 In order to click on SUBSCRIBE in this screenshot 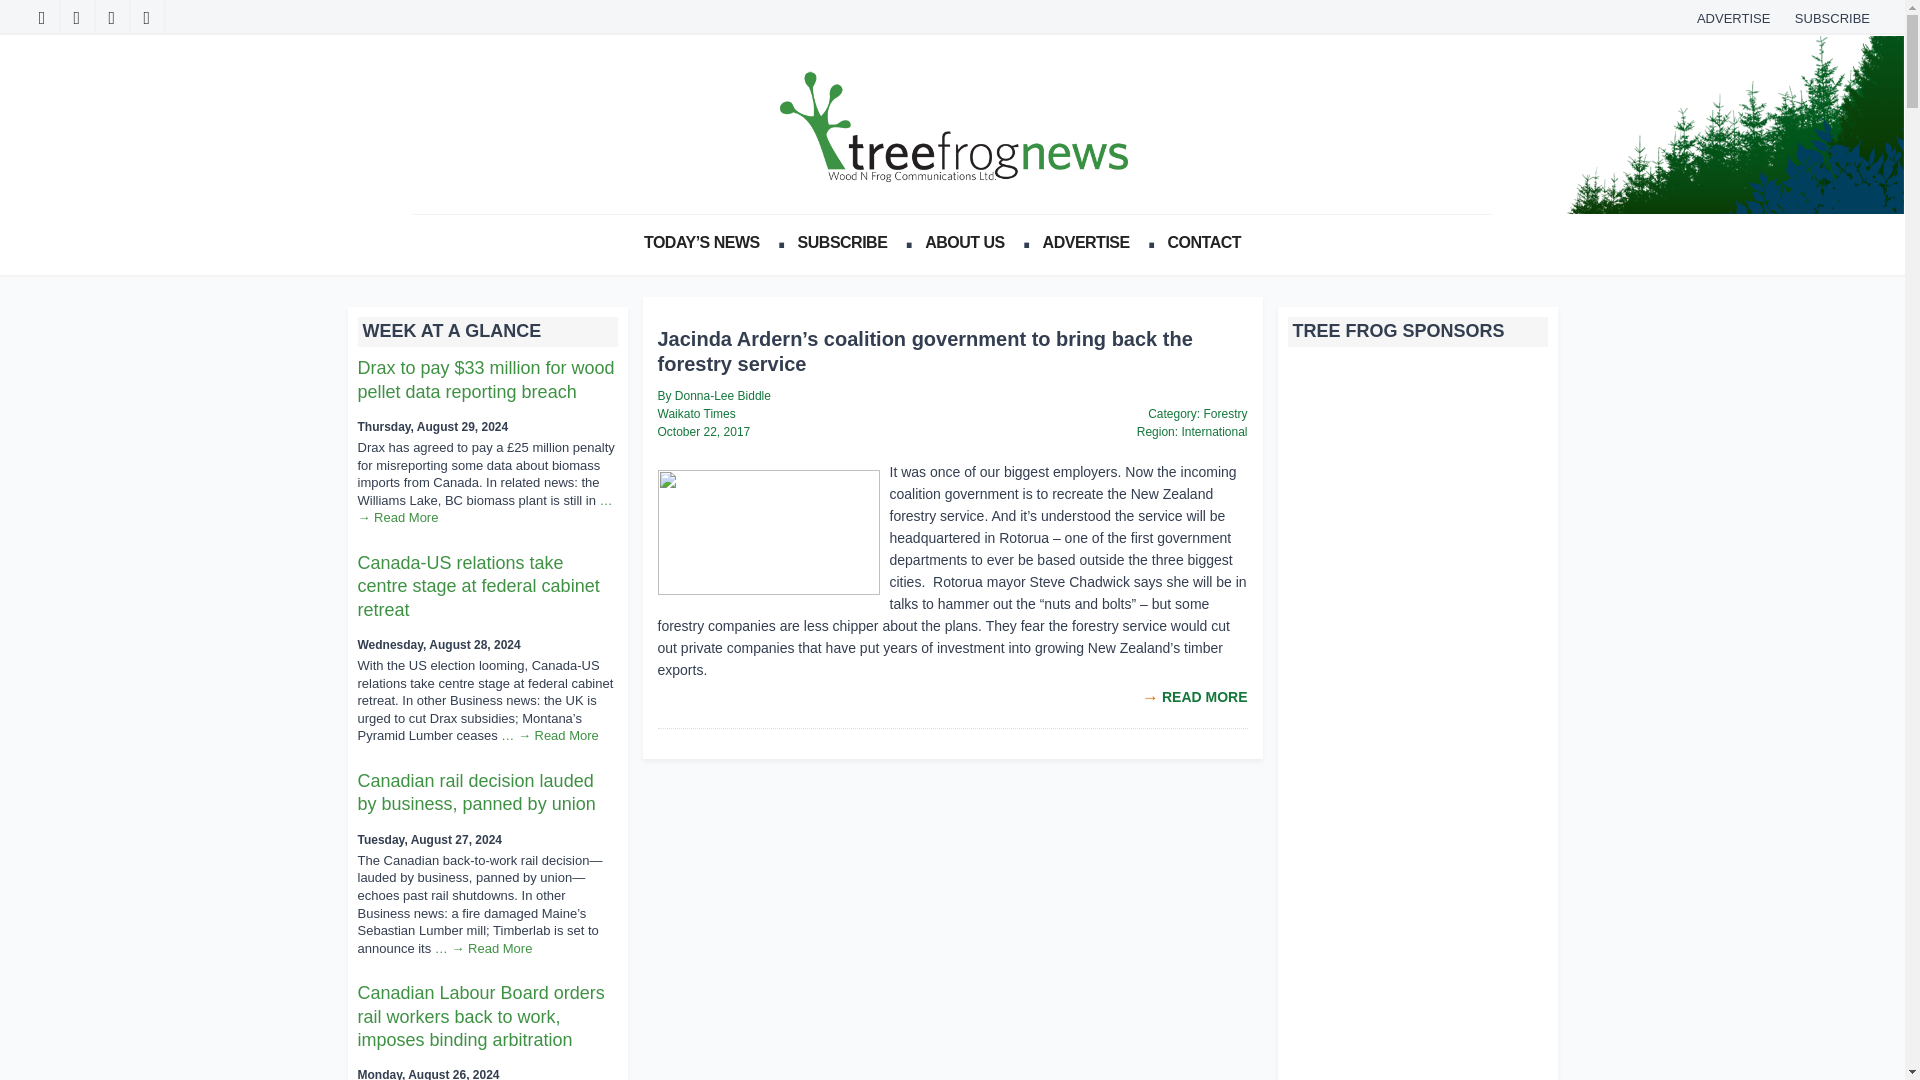, I will do `click(1832, 18)`.